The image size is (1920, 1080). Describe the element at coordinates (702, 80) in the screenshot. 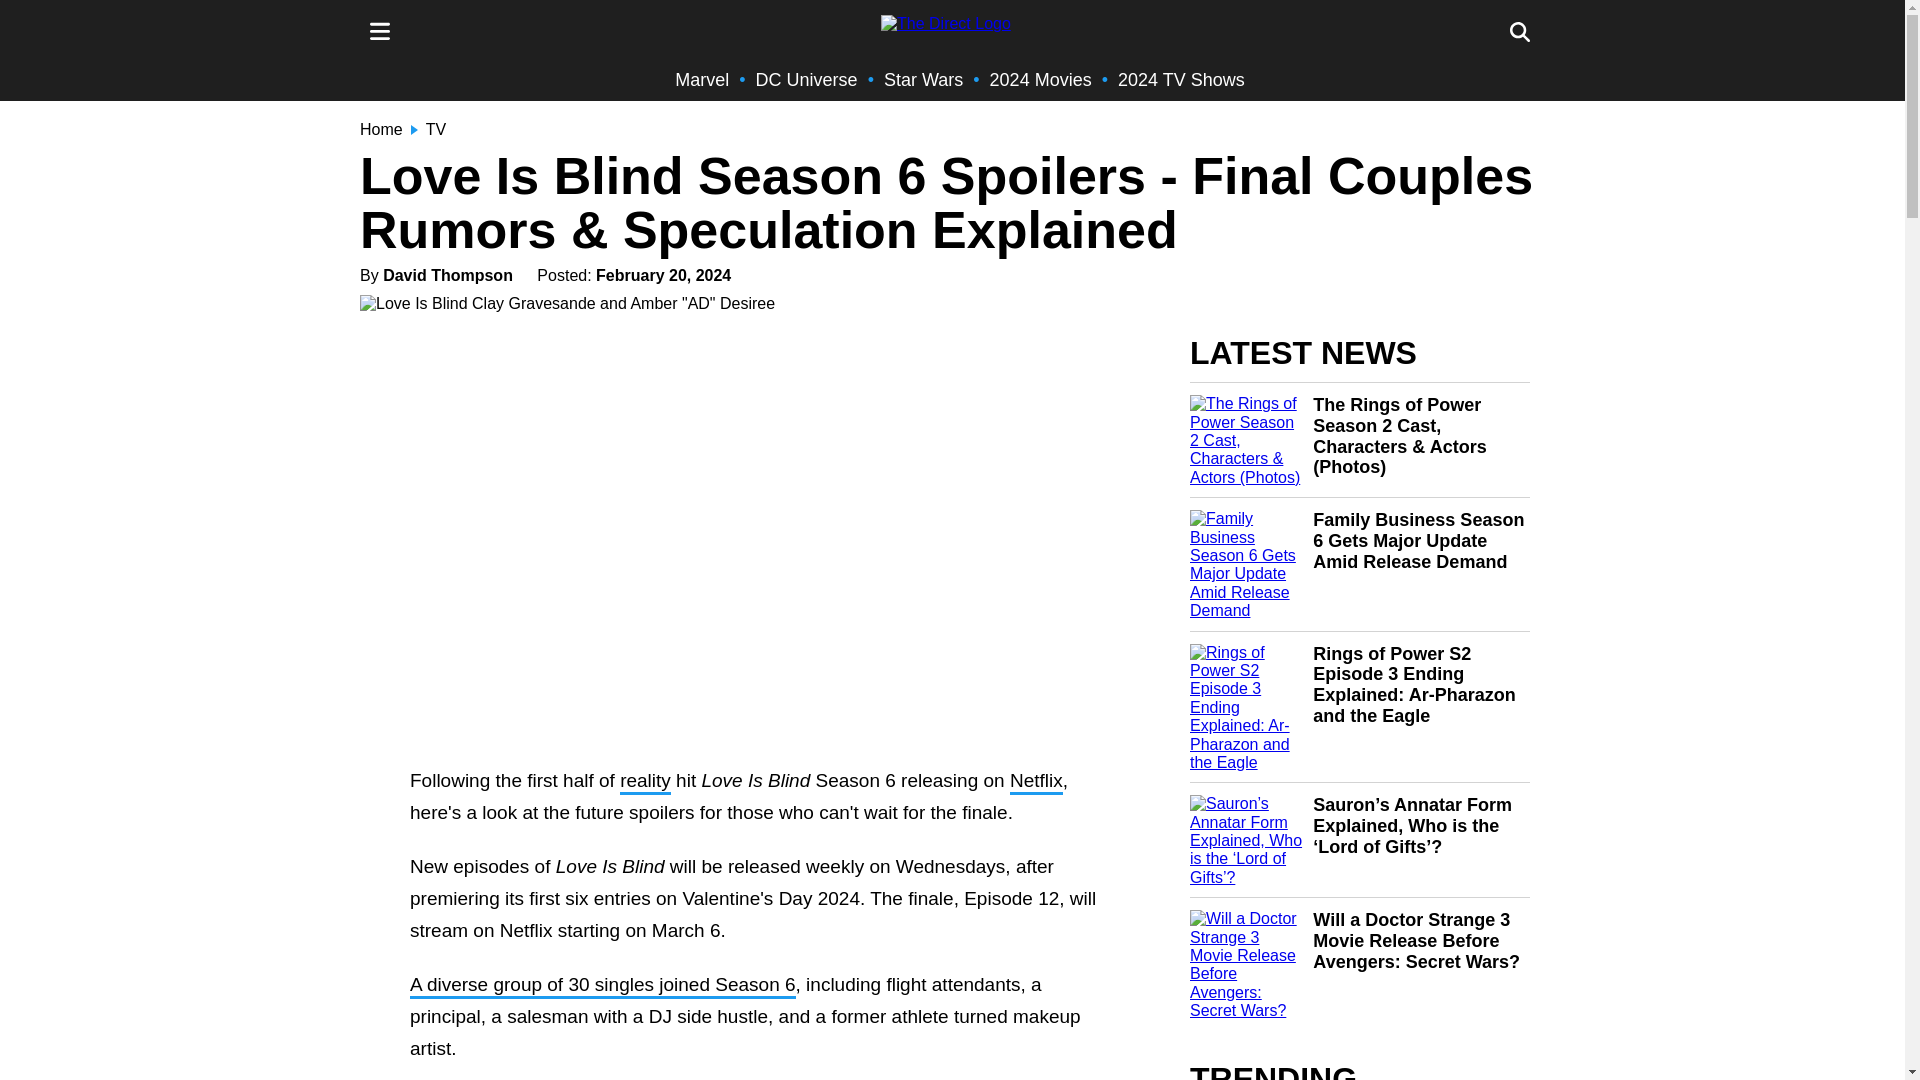

I see `Marvel` at that location.